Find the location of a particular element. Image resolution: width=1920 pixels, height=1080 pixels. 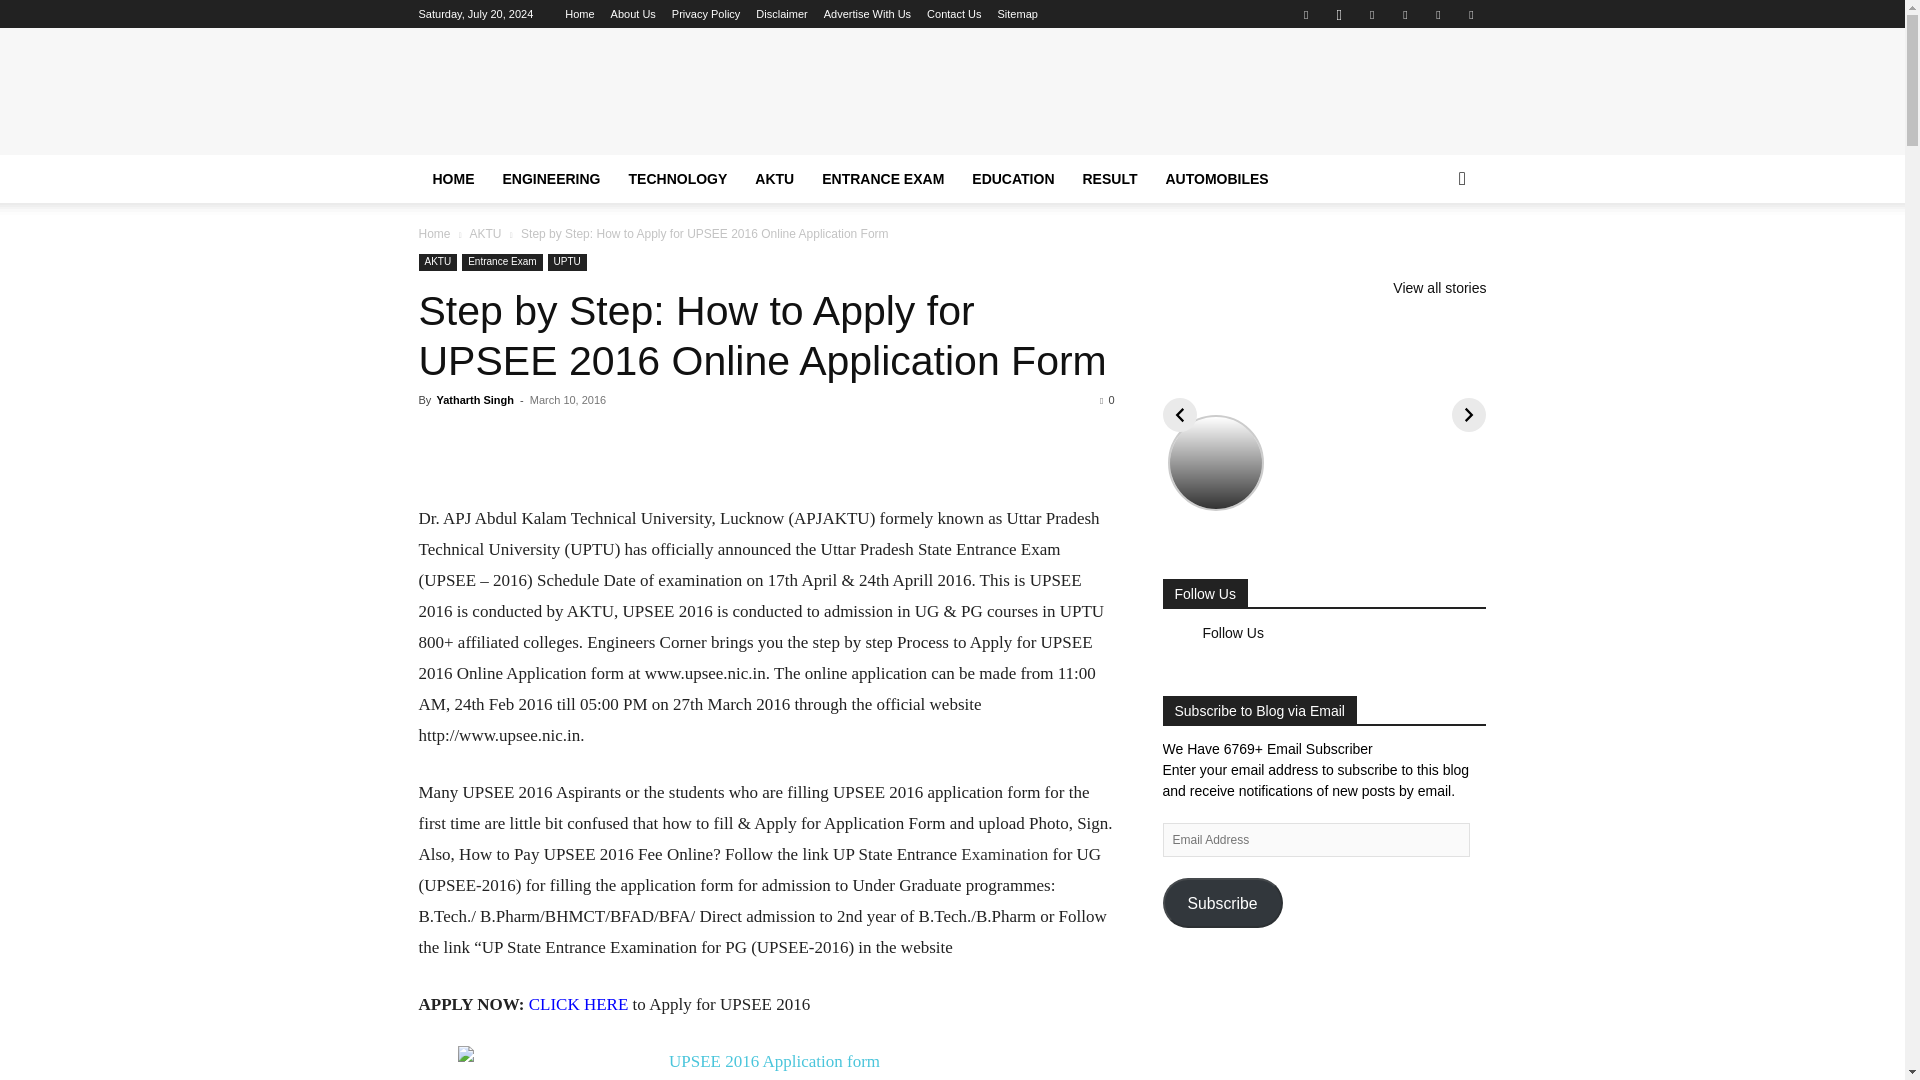

Twitter is located at coordinates (1438, 14).